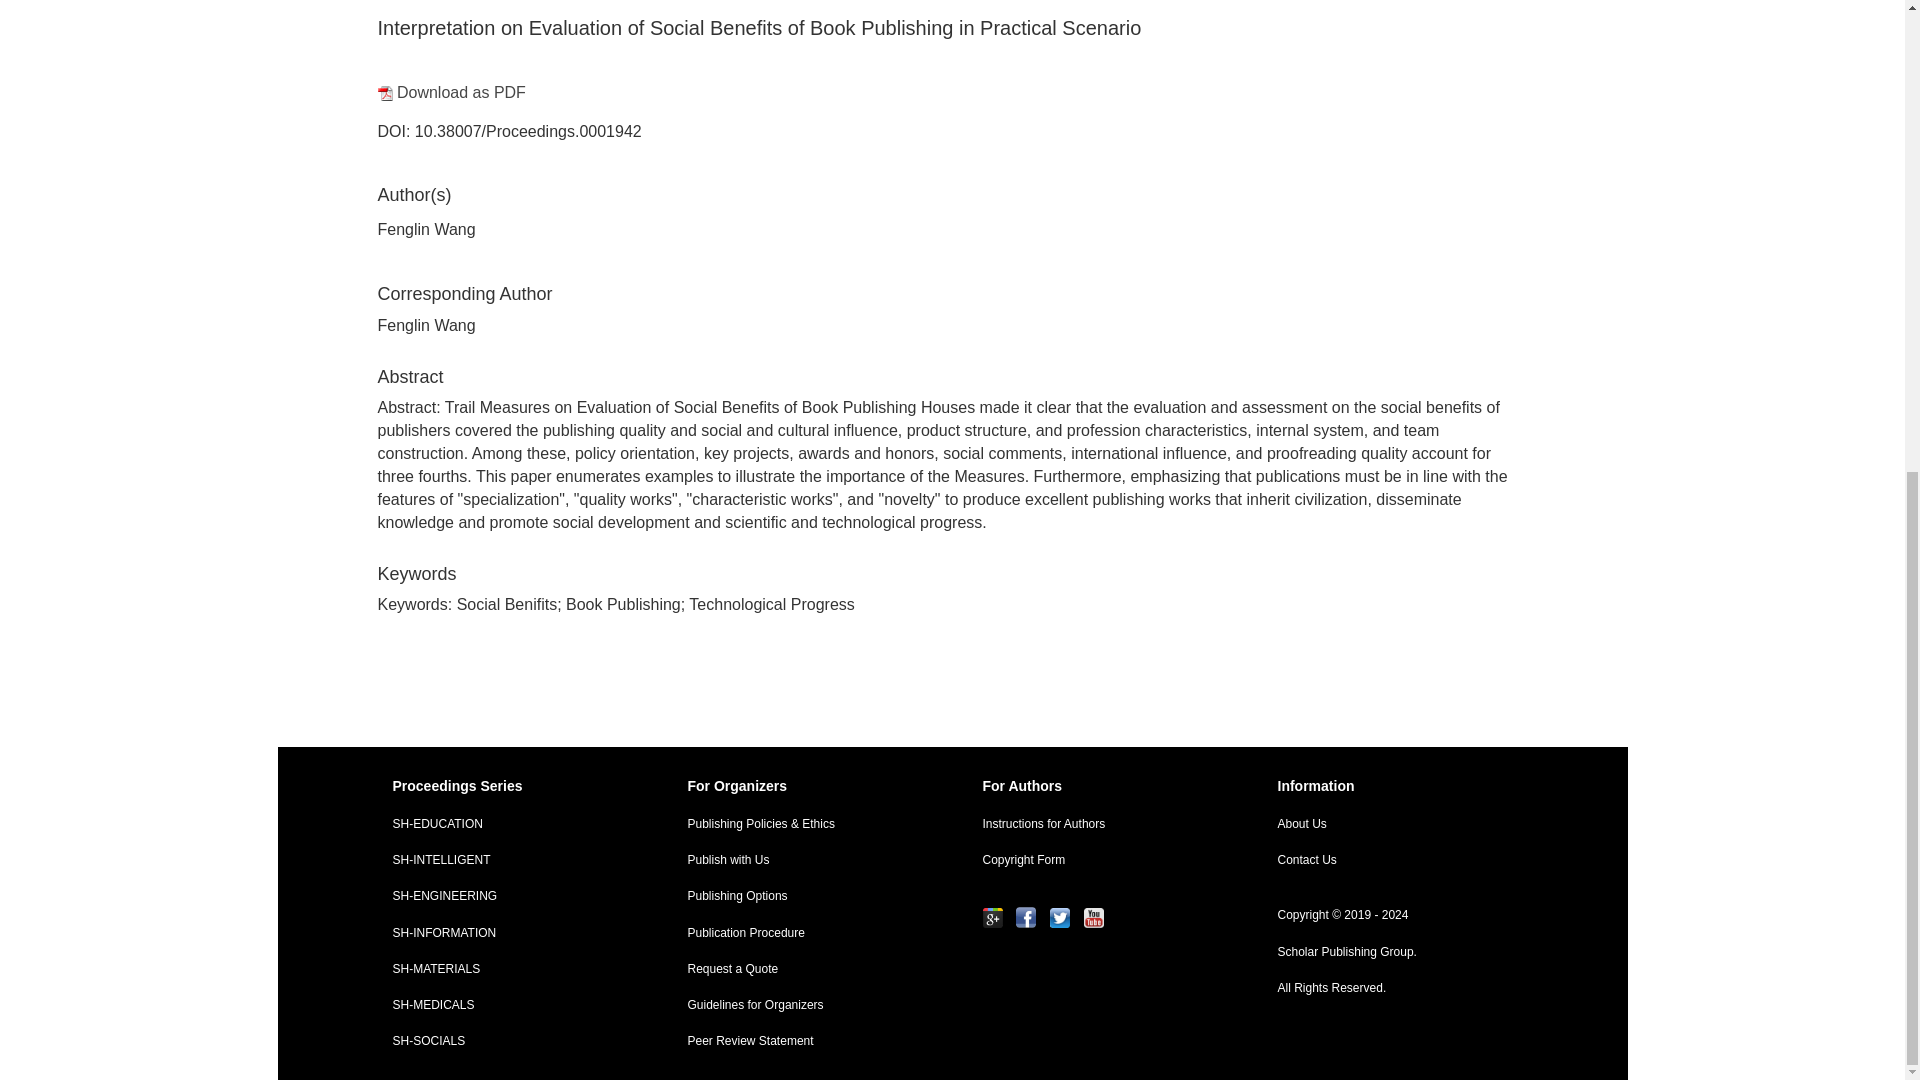  Describe the element at coordinates (804, 970) in the screenshot. I see `Request a Quote` at that location.